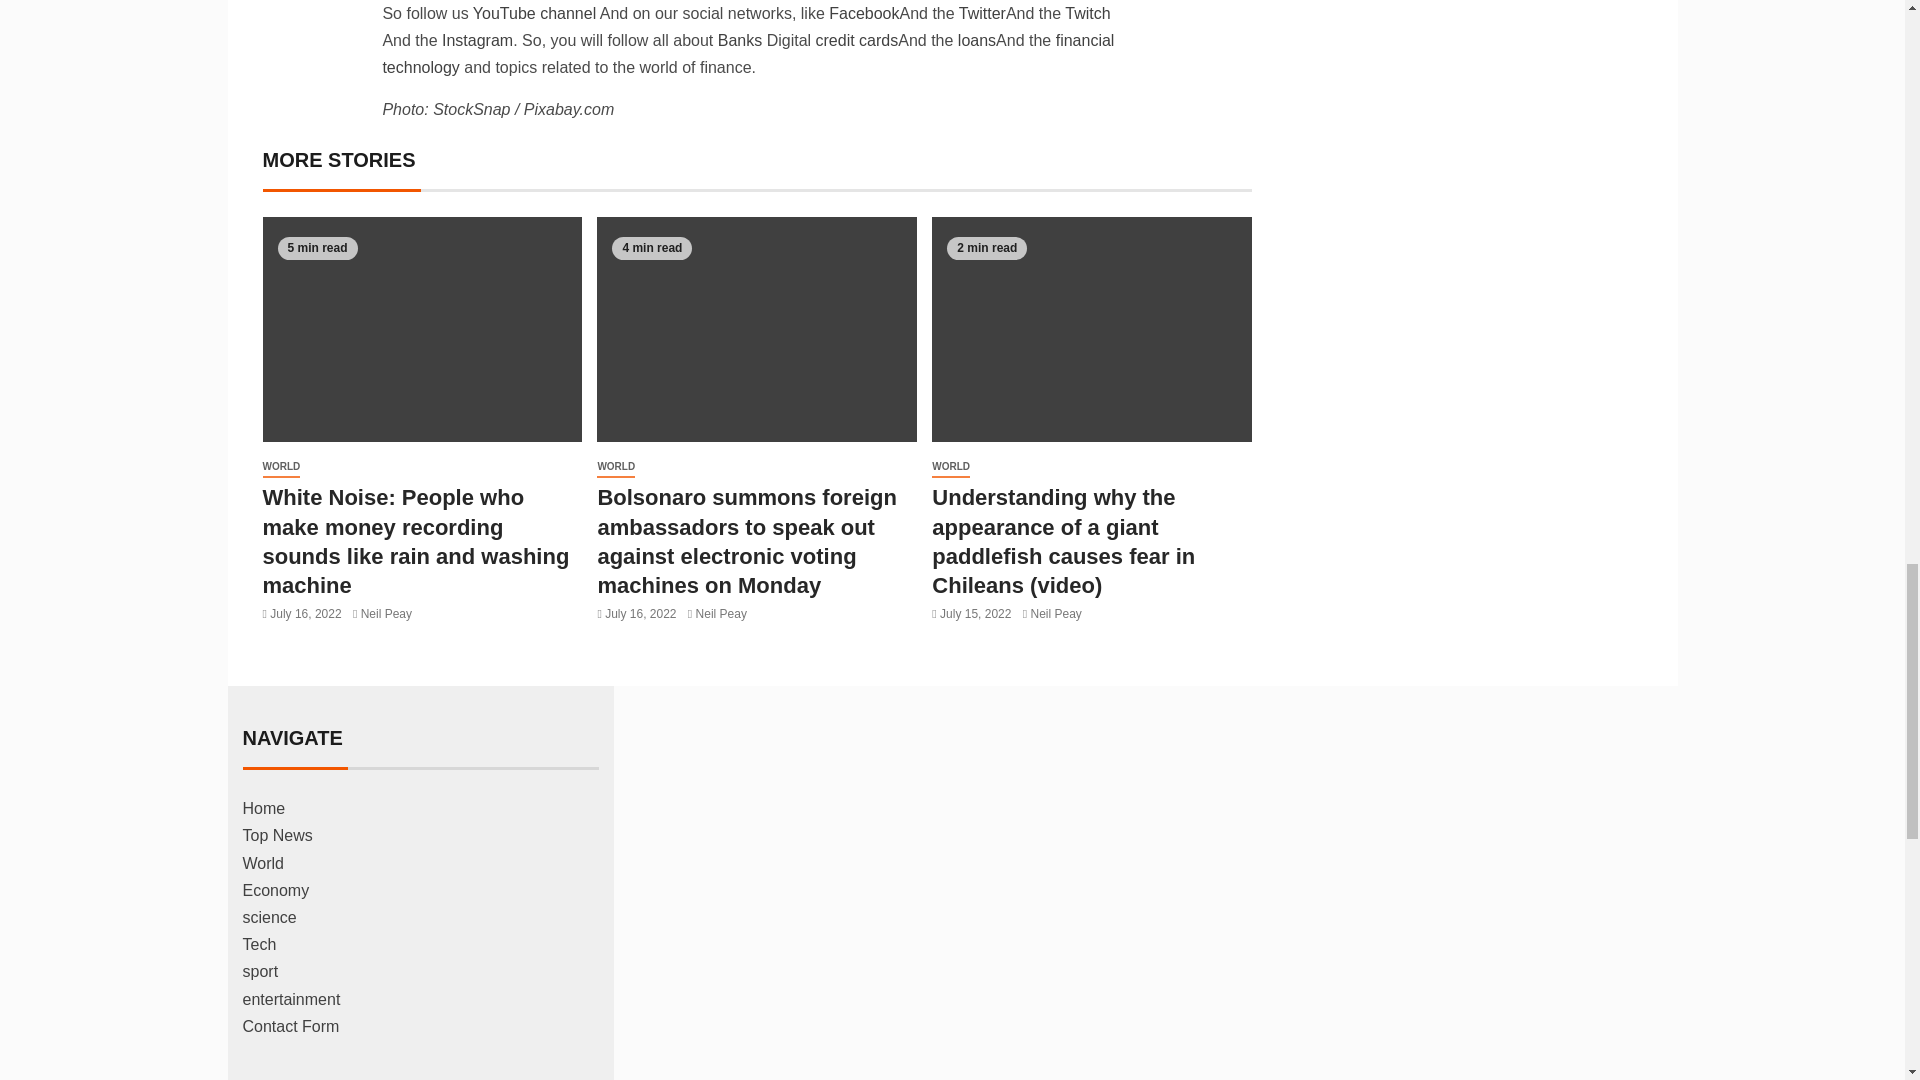  I want to click on Facebook, so click(862, 13).